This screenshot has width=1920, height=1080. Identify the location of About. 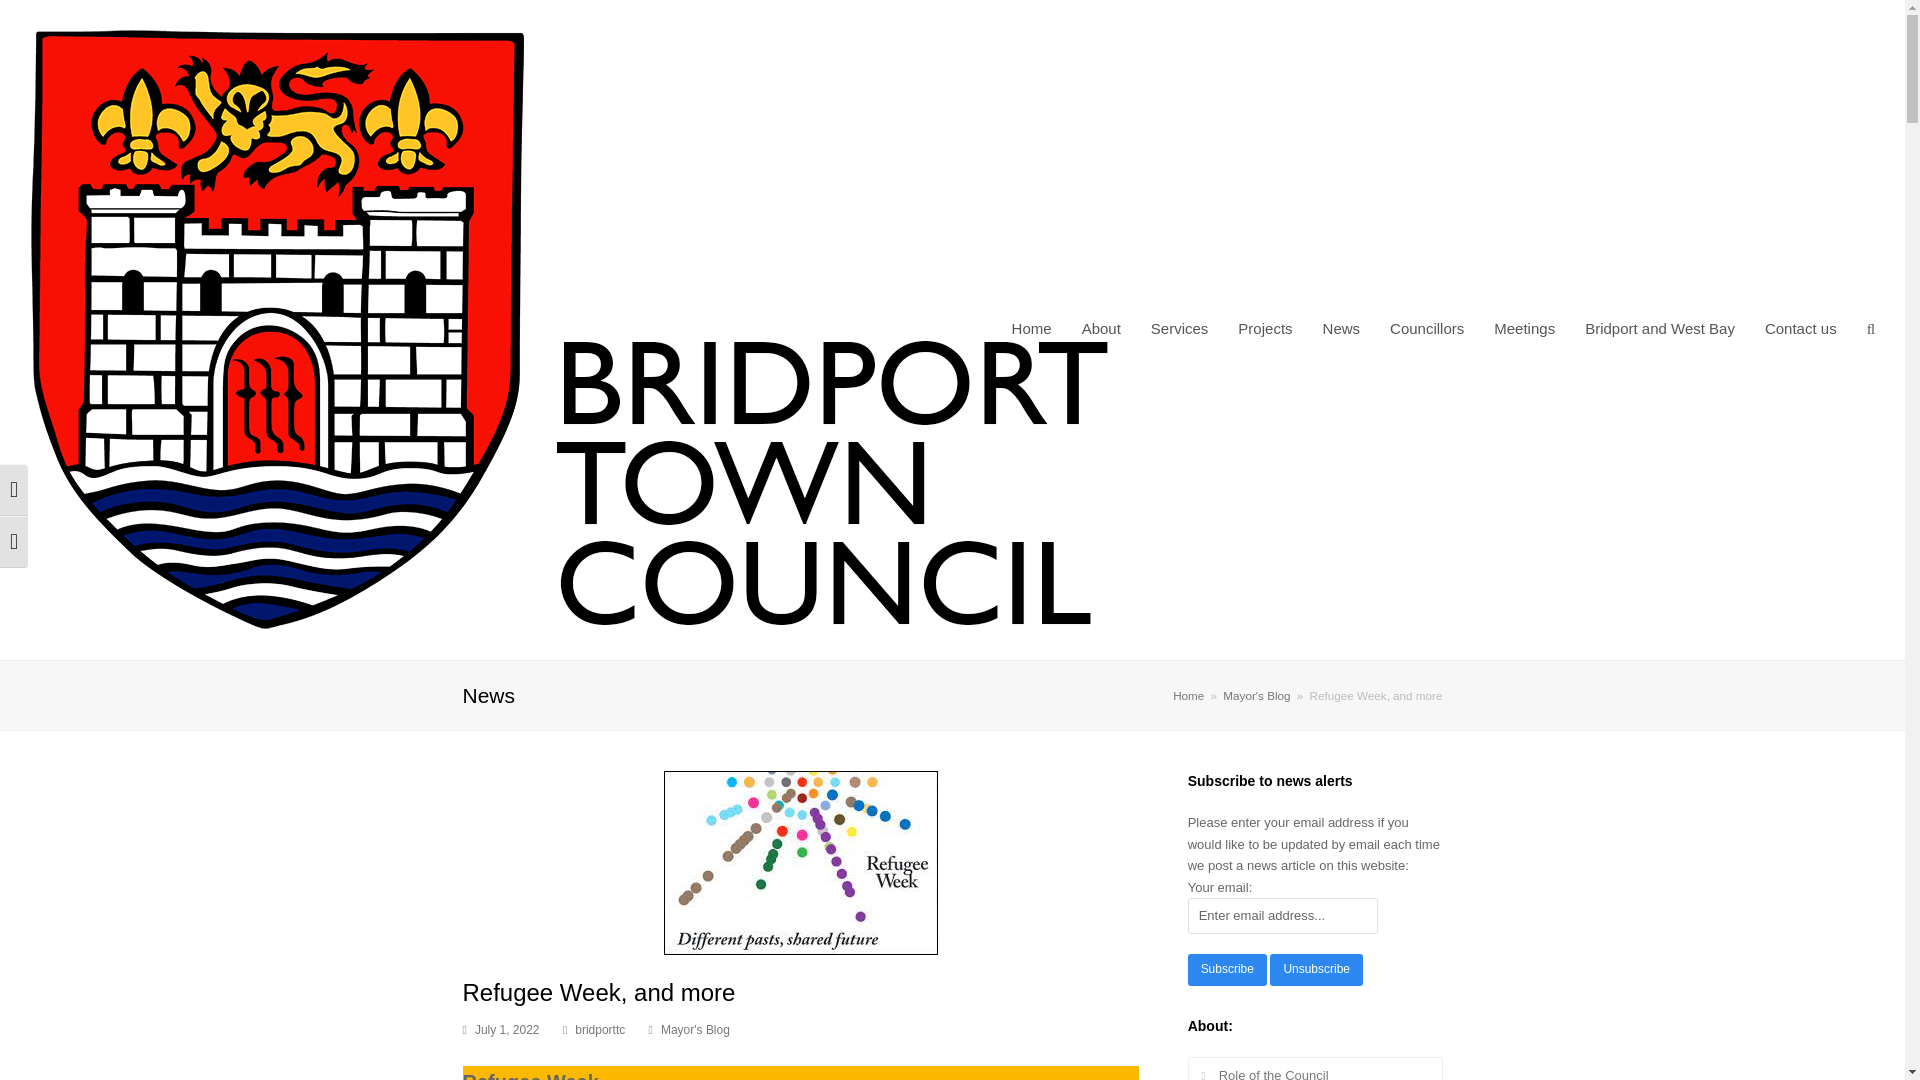
(1102, 330).